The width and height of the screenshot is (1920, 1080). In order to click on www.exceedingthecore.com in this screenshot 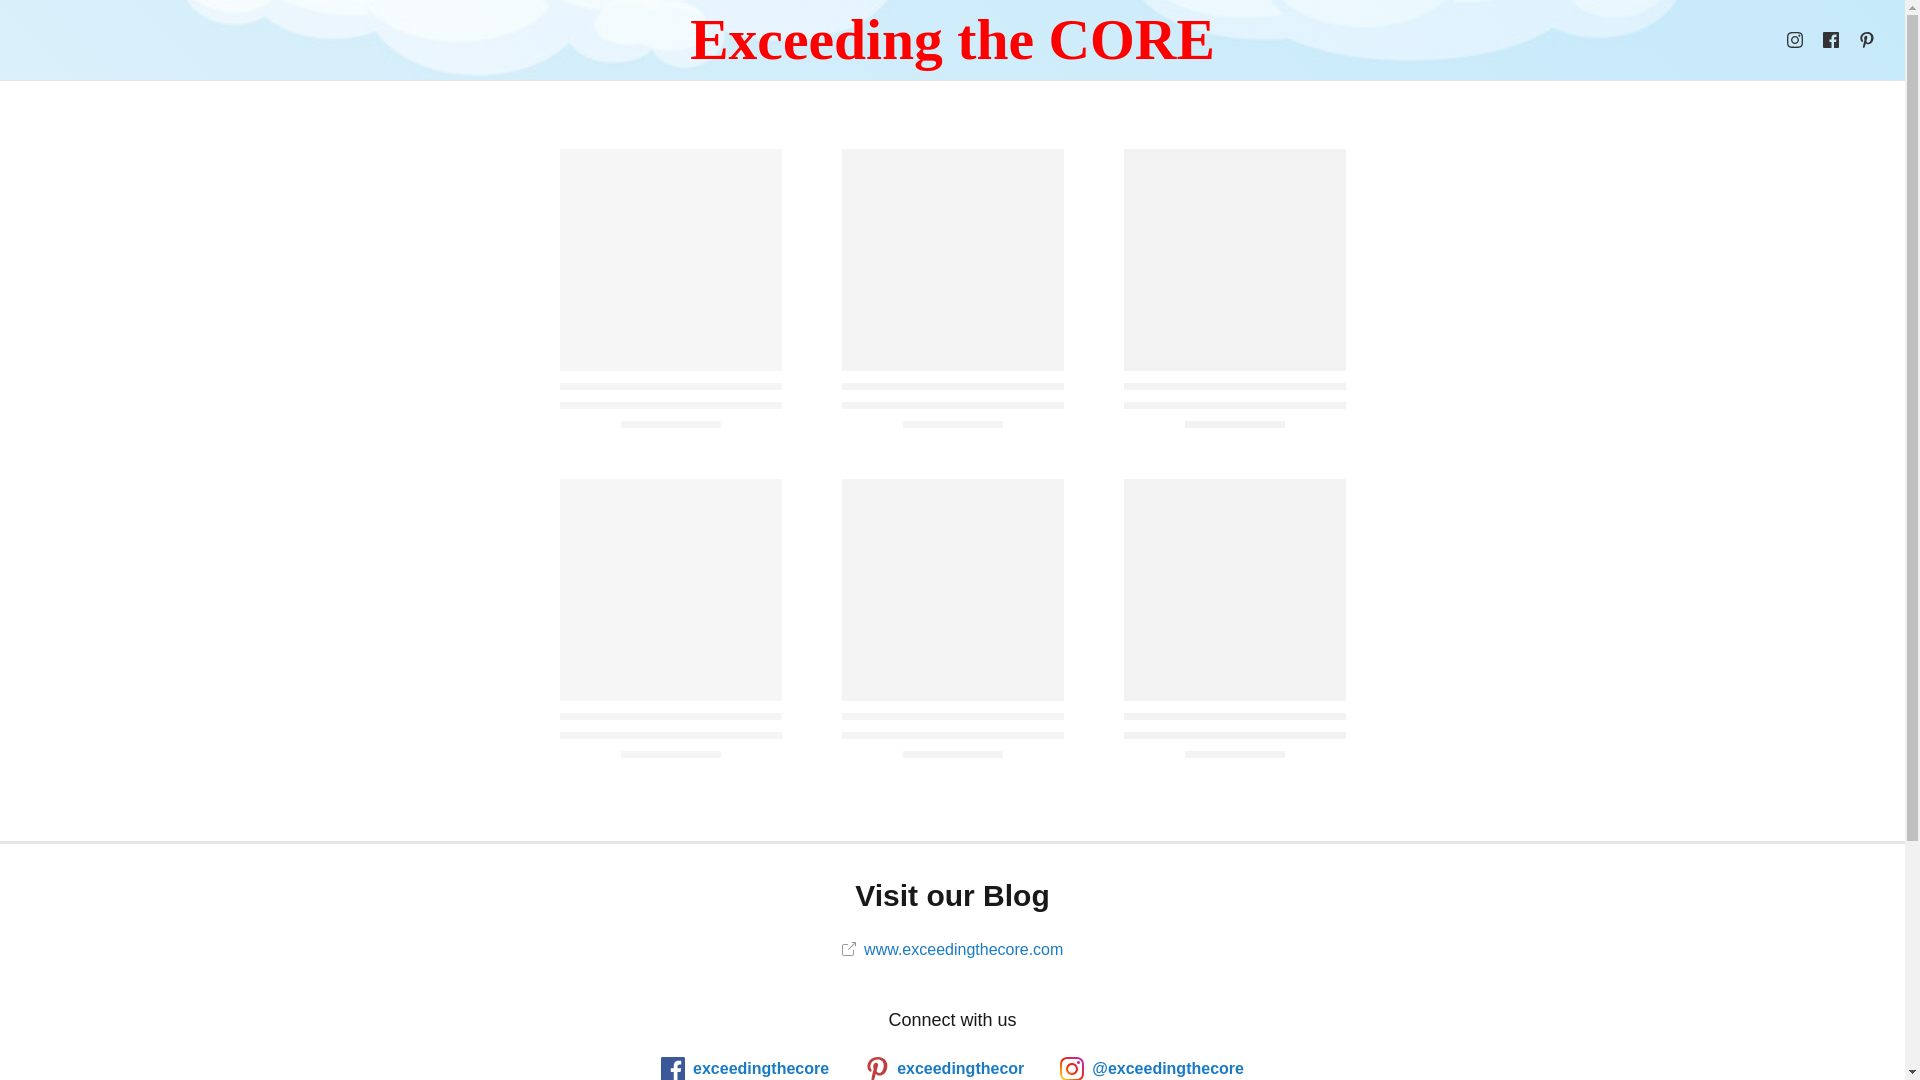, I will do `click(952, 948)`.